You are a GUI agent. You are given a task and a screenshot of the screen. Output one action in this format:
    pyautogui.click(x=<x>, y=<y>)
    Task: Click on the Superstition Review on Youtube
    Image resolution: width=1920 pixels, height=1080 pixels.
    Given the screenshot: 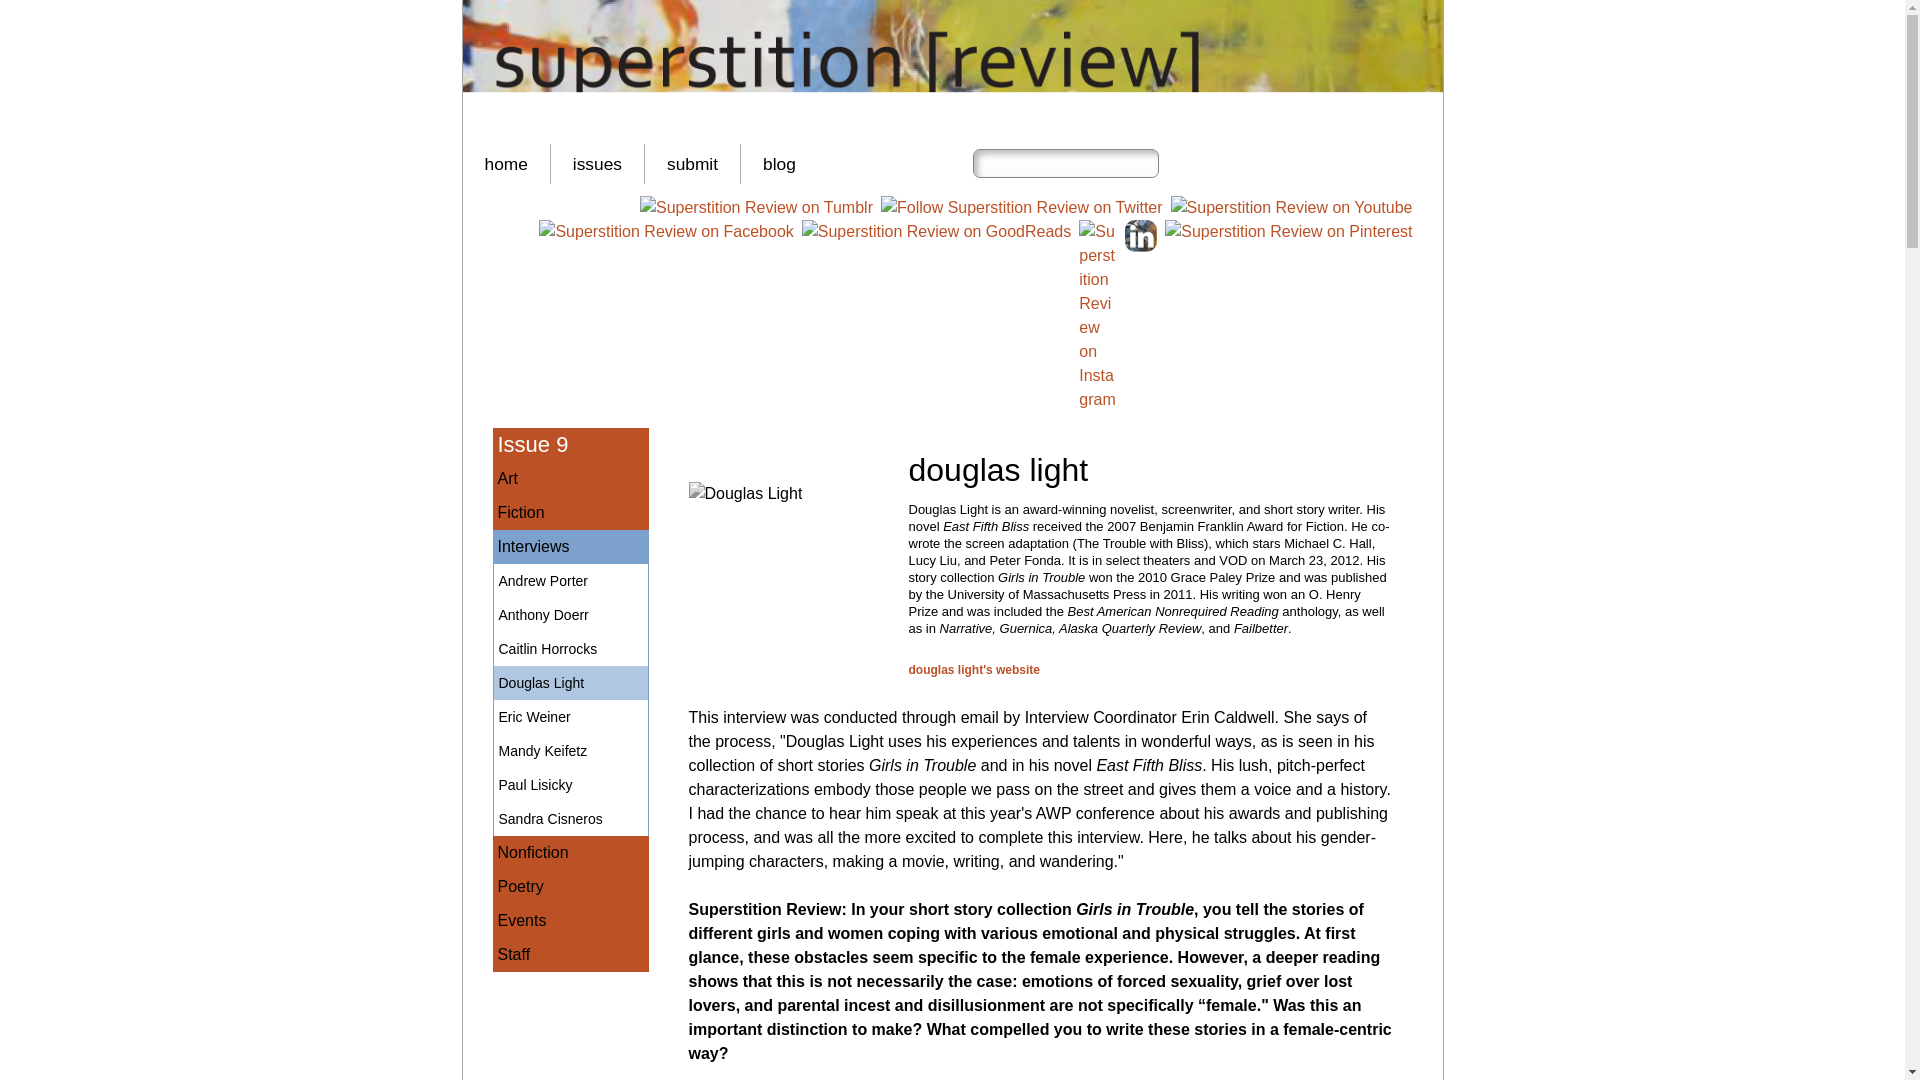 What is the action you would take?
    pyautogui.click(x=1292, y=208)
    